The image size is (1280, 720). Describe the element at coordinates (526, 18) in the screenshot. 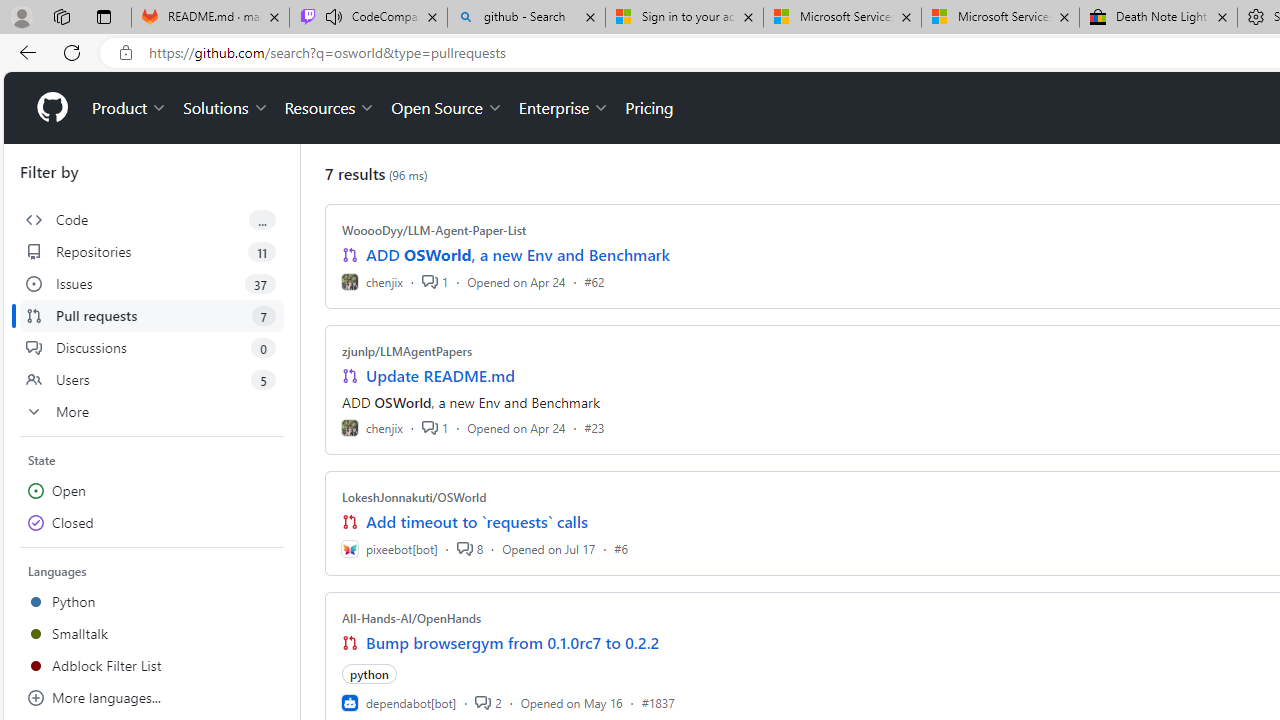

I see `github - Search` at that location.